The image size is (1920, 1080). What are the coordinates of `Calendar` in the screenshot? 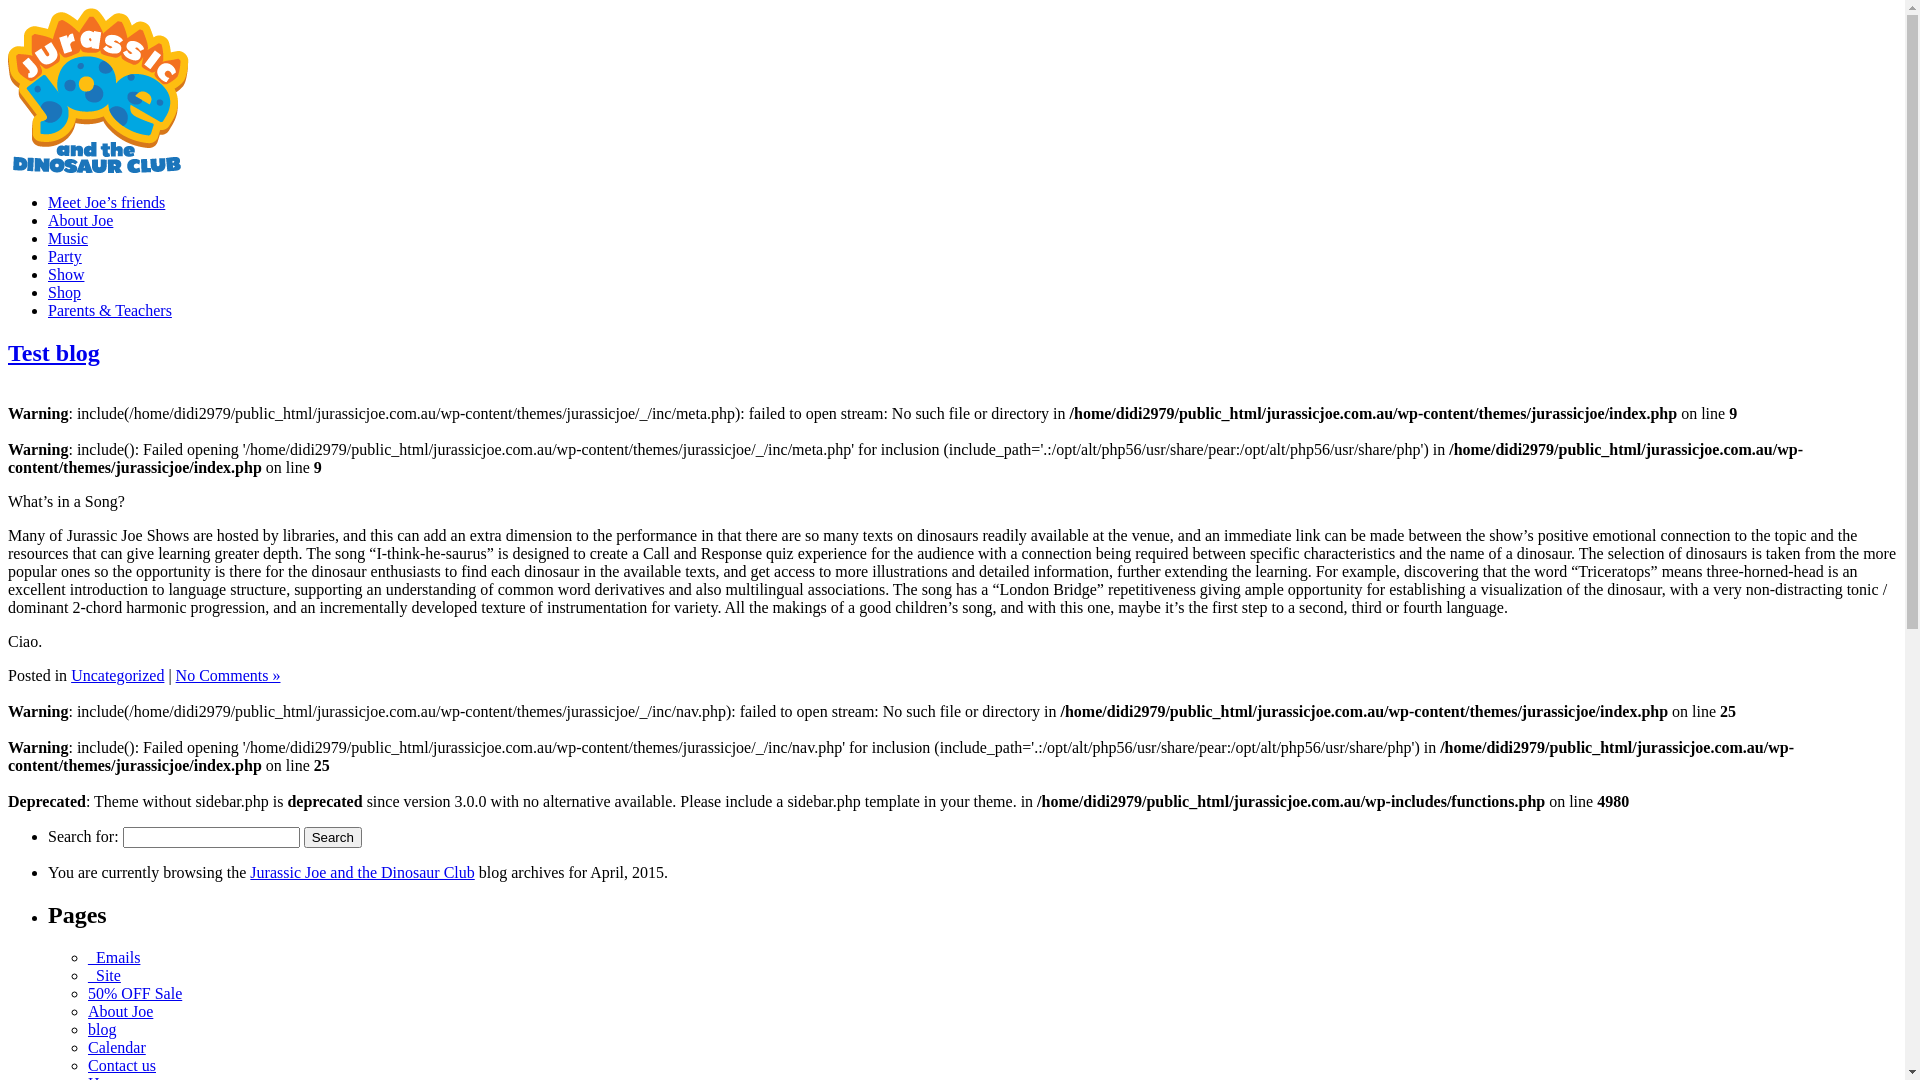 It's located at (117, 1048).